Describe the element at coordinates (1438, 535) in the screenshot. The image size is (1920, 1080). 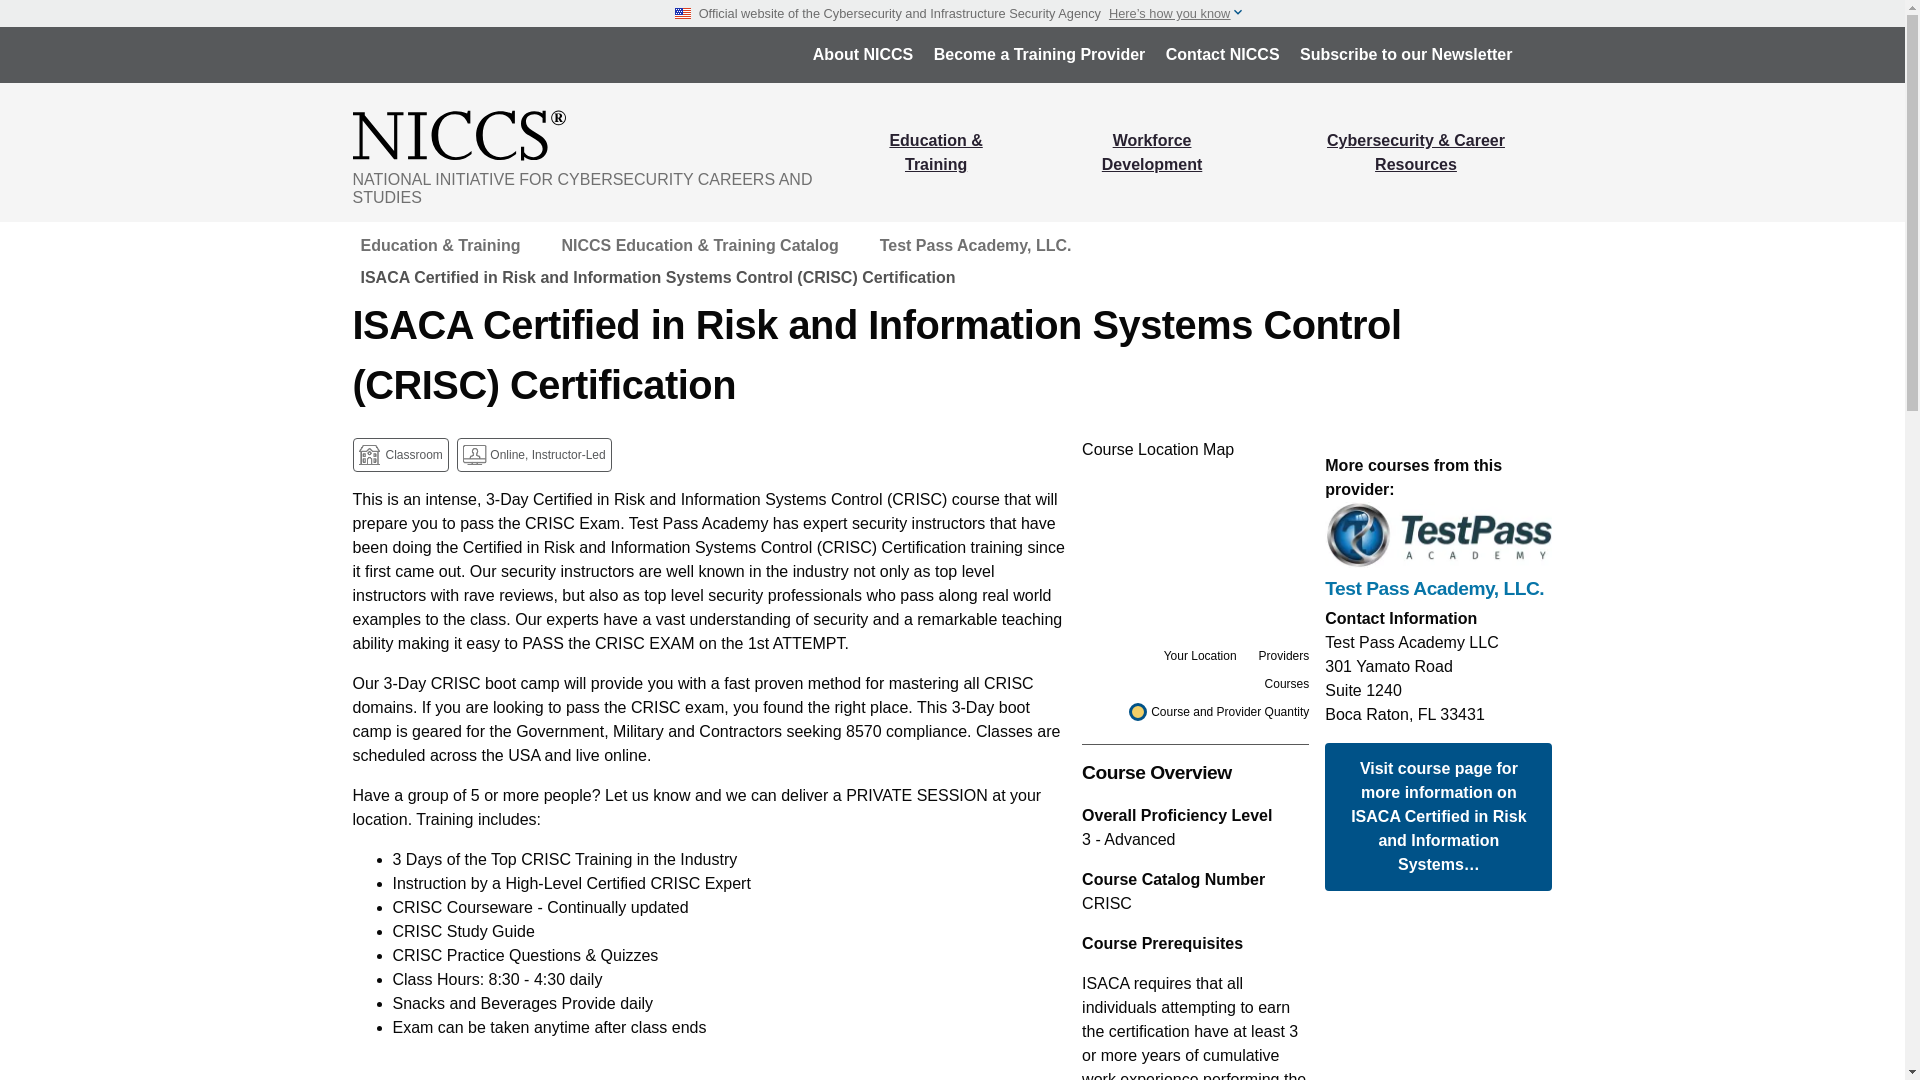
I see `More courses from Test Pass Academy, LLC.` at that location.